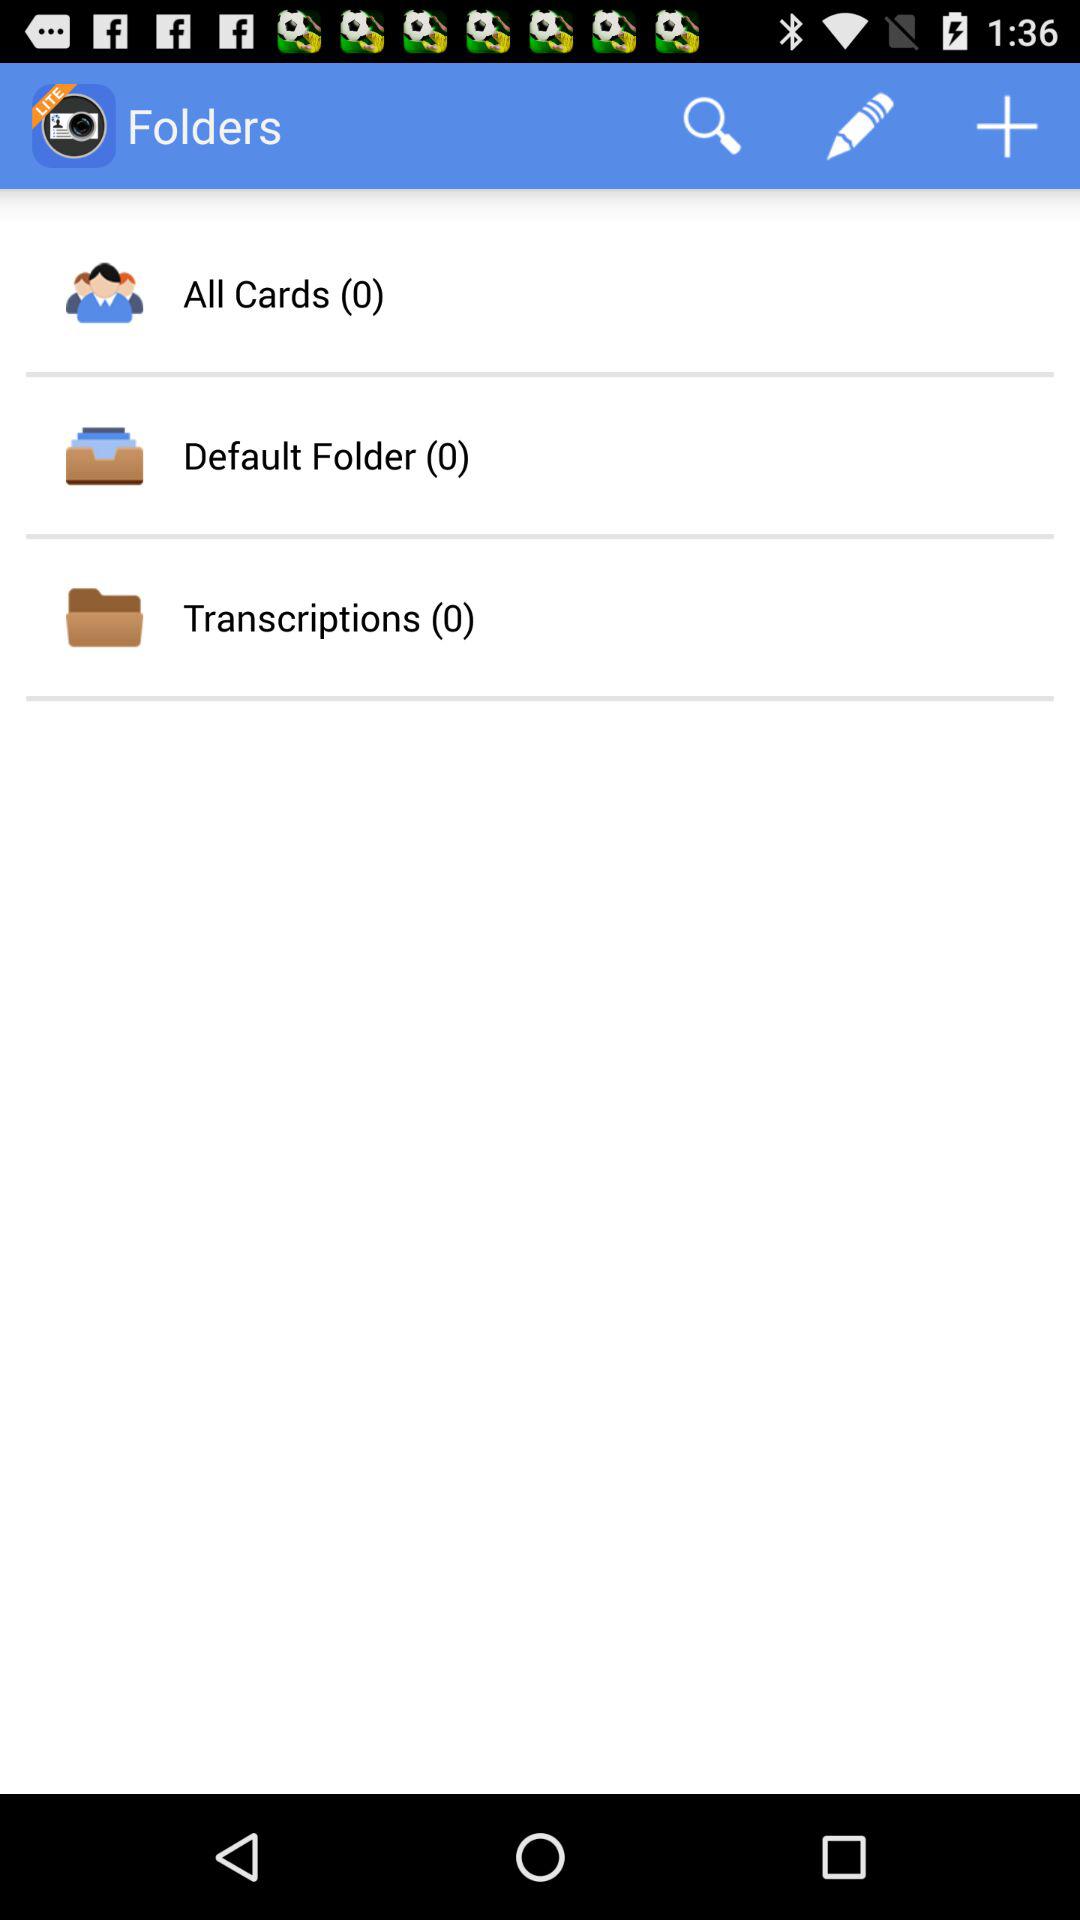 This screenshot has width=1080, height=1920. What do you see at coordinates (328, 616) in the screenshot?
I see `select transcriptions (0)` at bounding box center [328, 616].